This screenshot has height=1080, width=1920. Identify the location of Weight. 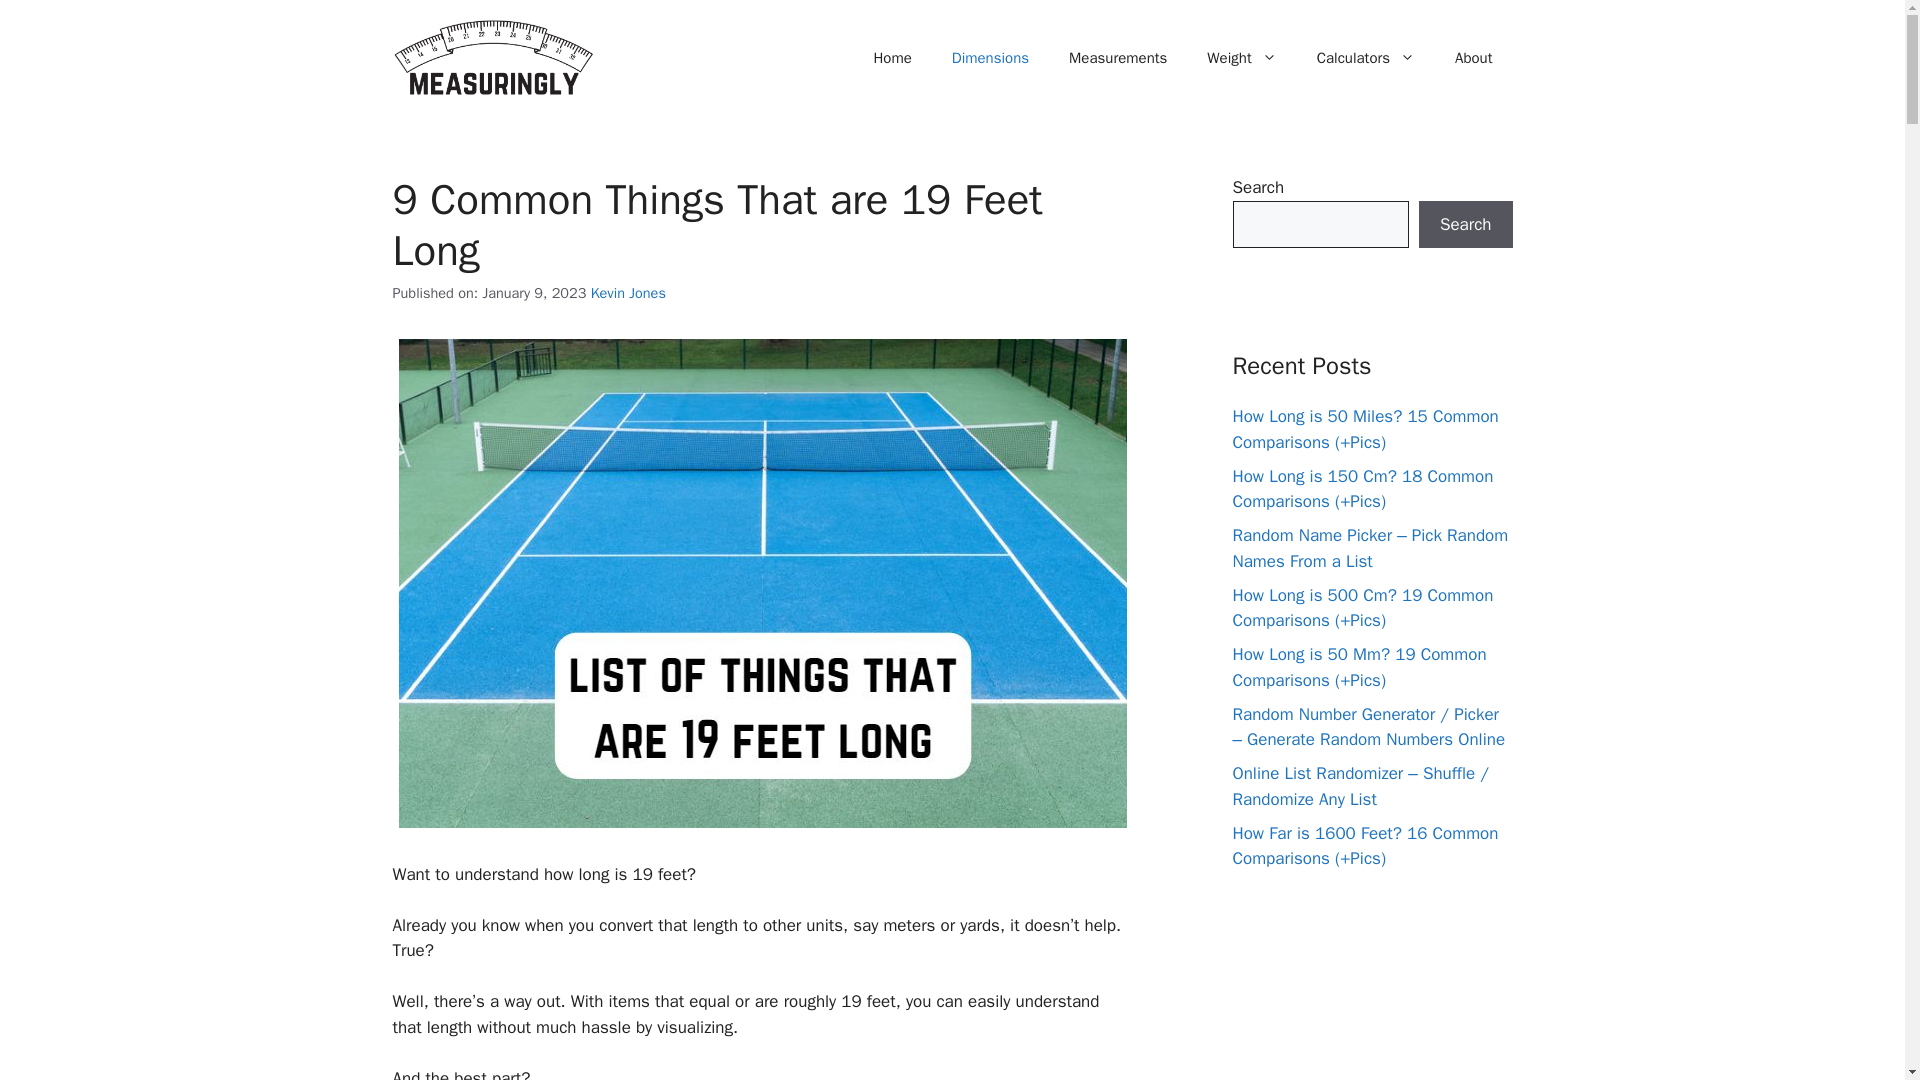
(1241, 58).